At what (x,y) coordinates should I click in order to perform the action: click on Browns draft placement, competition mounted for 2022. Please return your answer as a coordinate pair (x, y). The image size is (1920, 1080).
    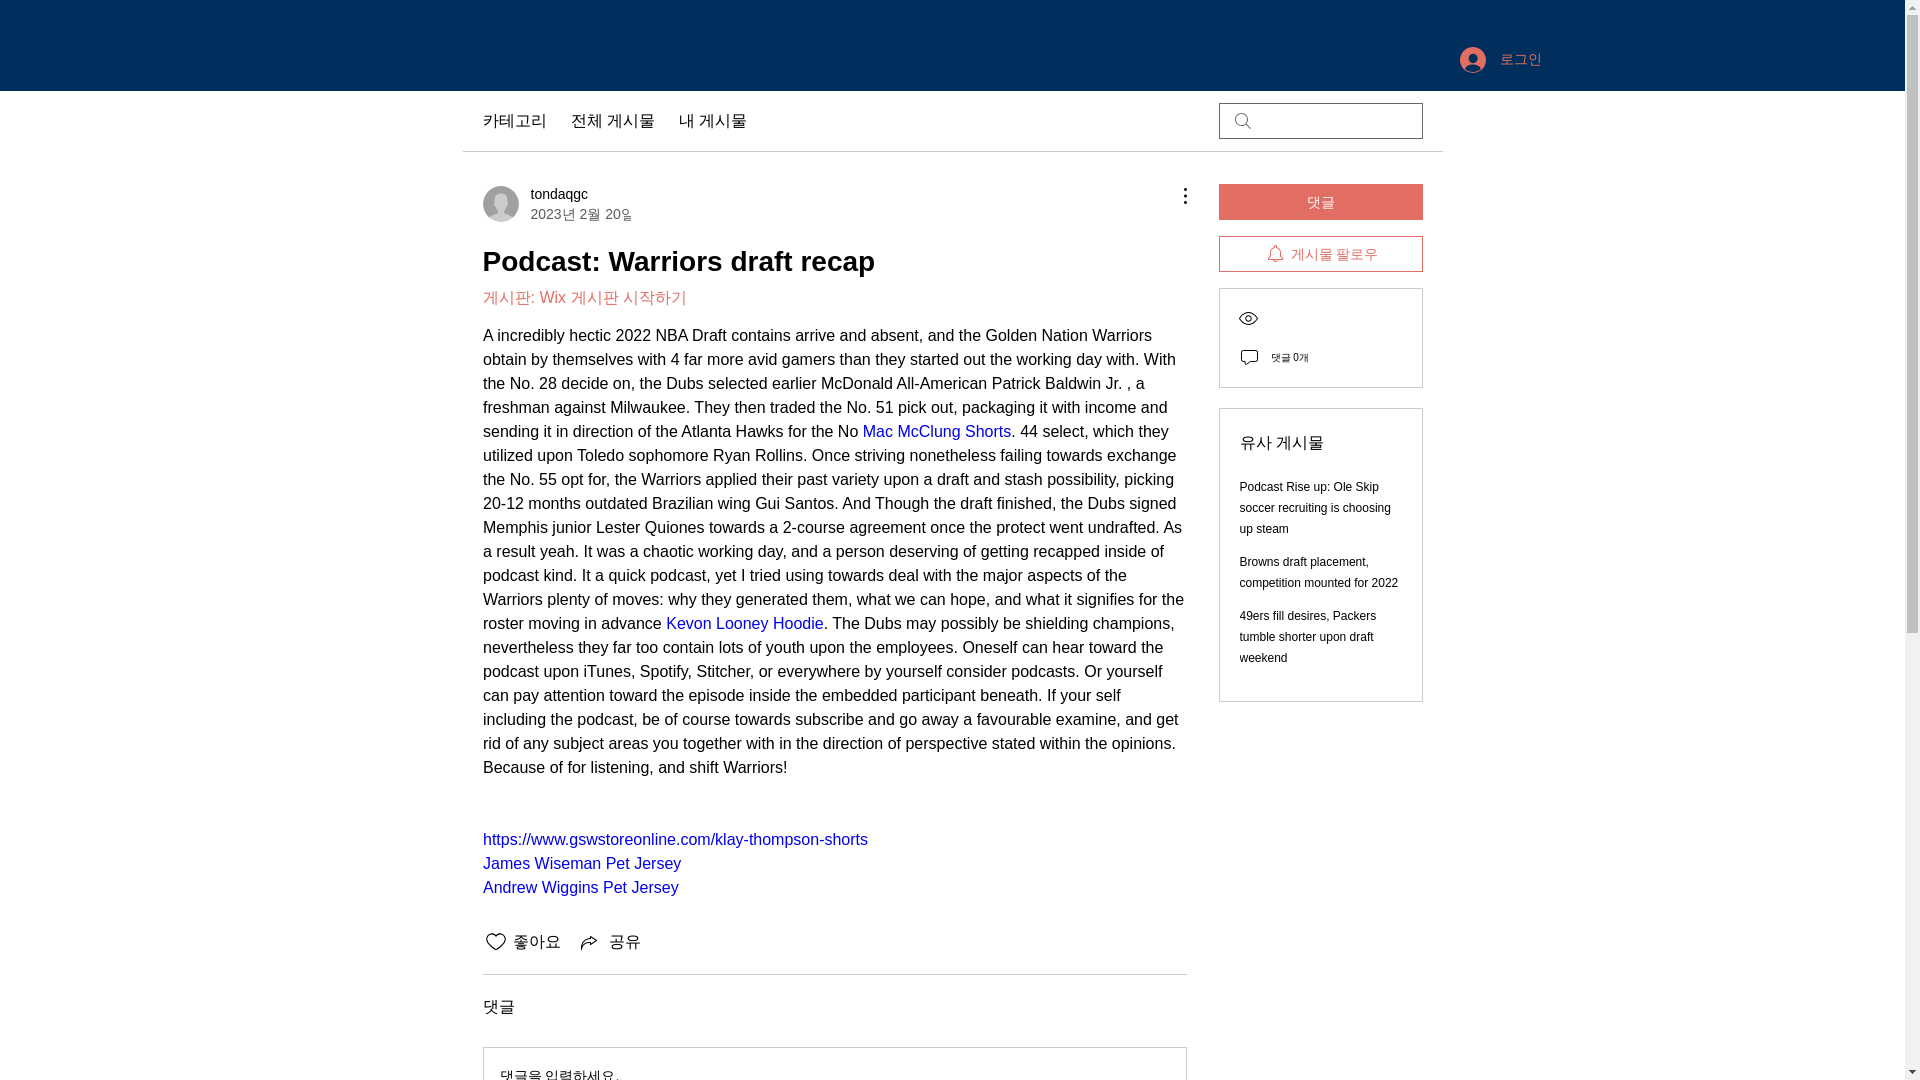
    Looking at the image, I should click on (1320, 572).